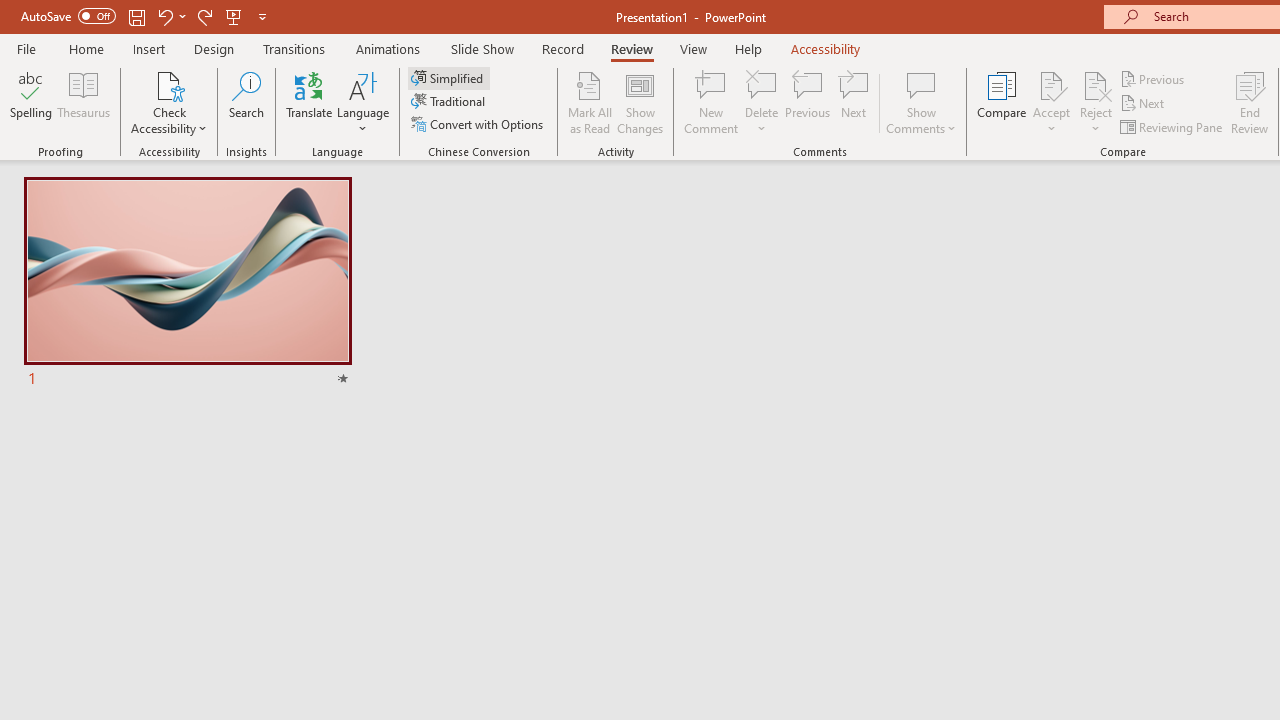 The image size is (1280, 720). Describe the element at coordinates (762, 102) in the screenshot. I see `Delete` at that location.